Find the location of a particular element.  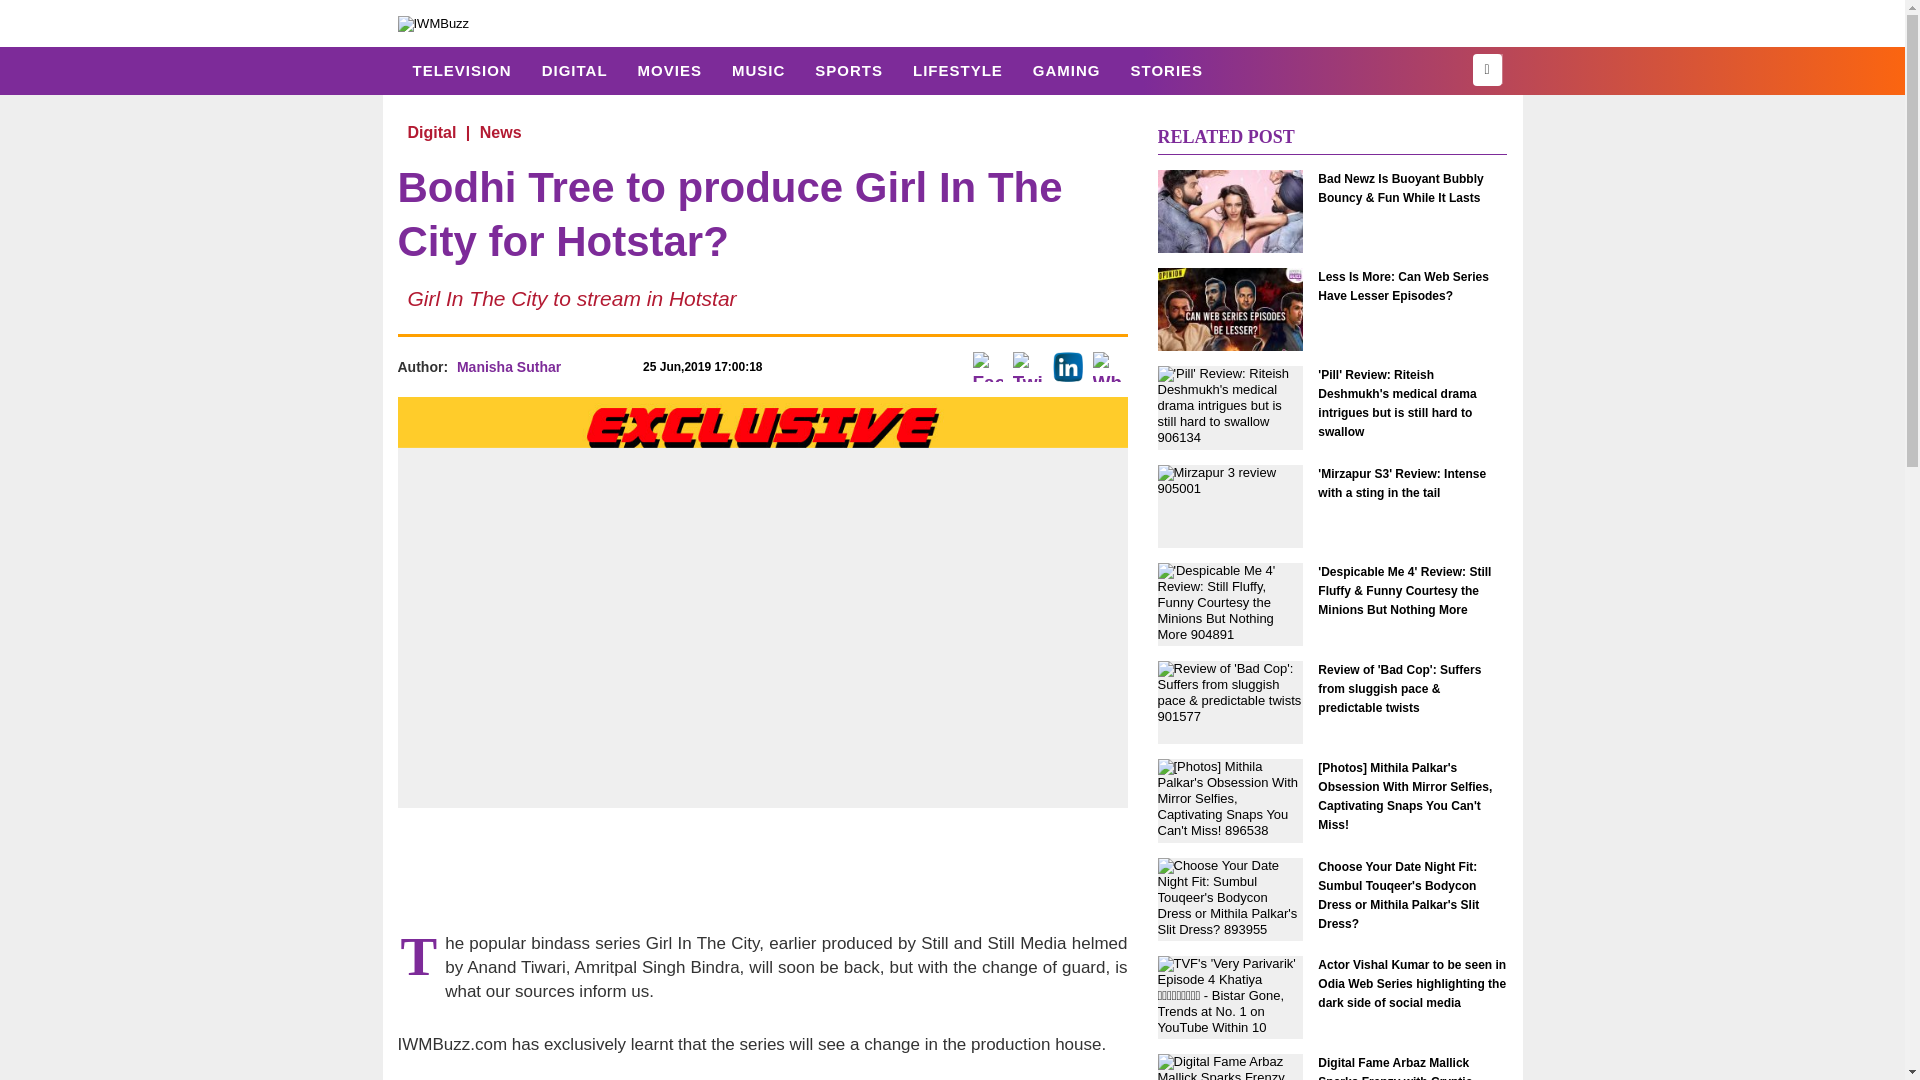

LIFESTYLE is located at coordinates (958, 70).